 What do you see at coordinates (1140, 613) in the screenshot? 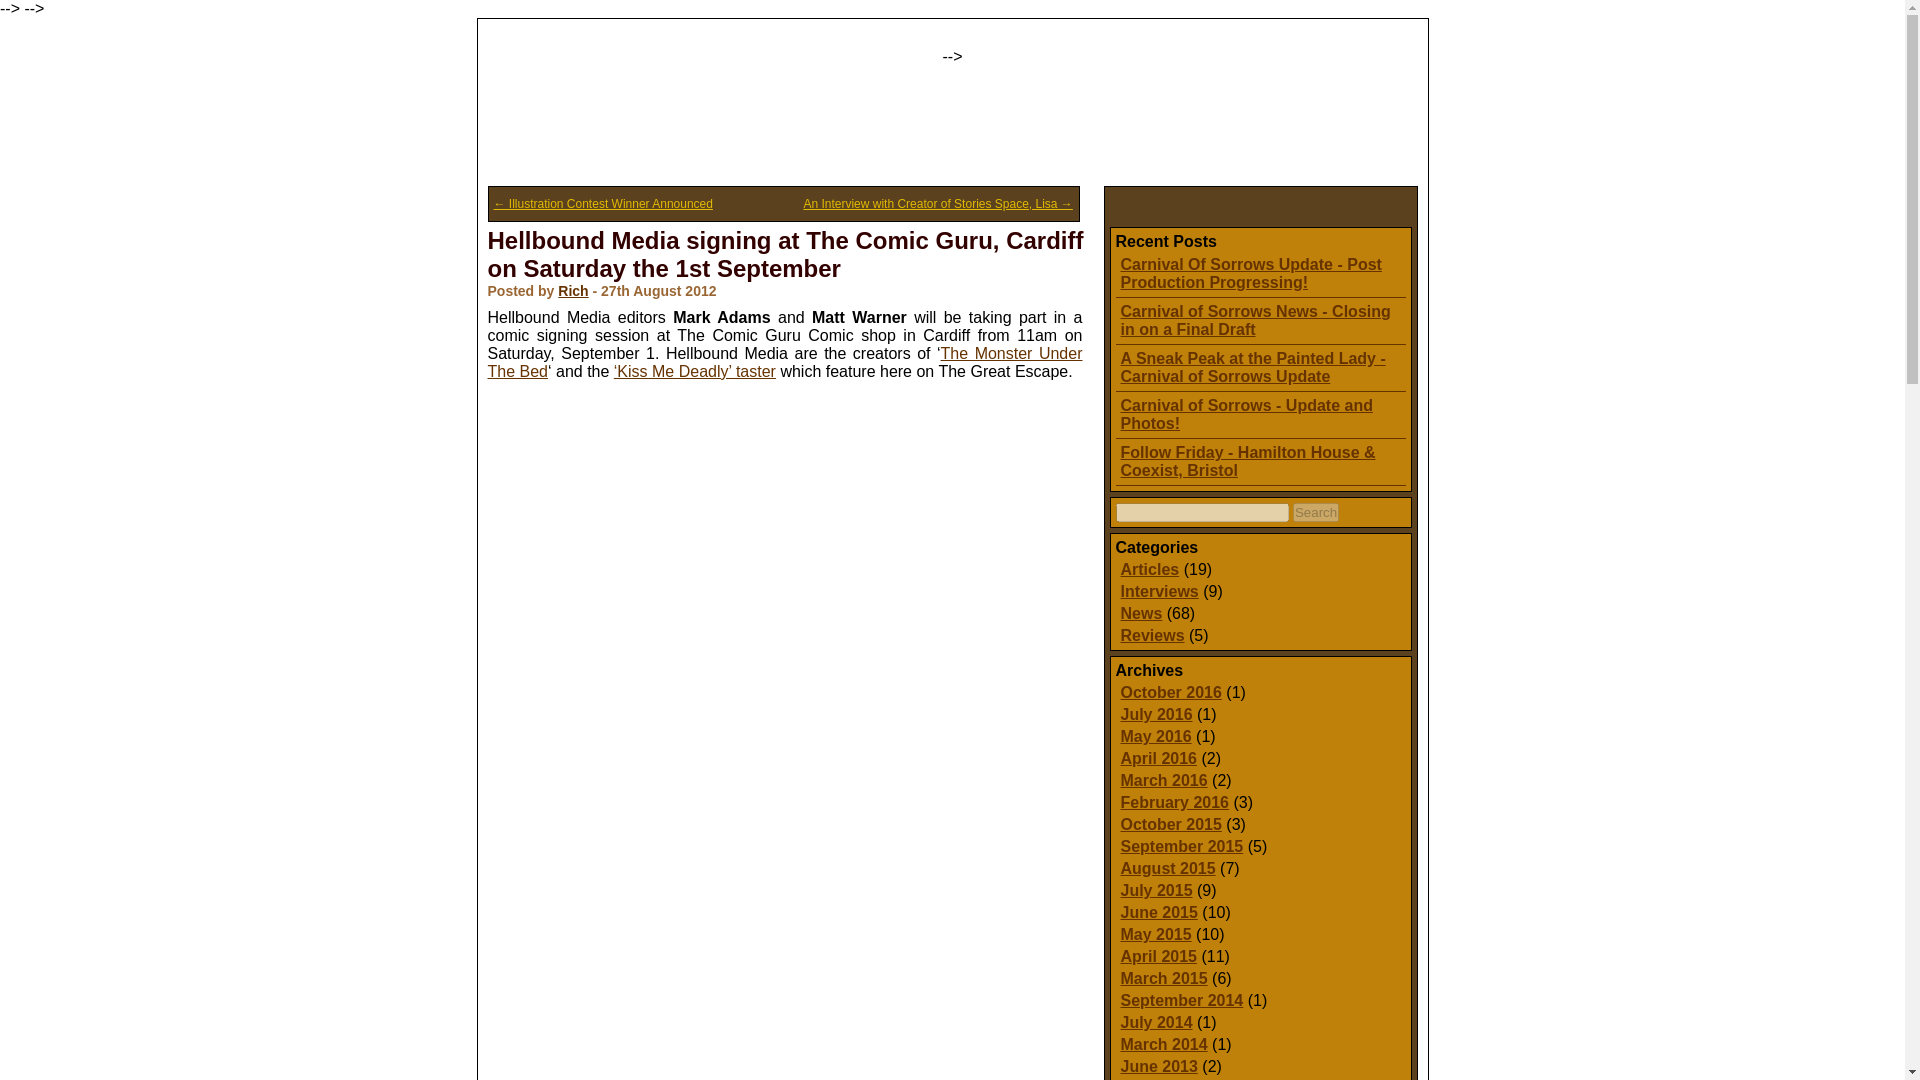
I see `News` at bounding box center [1140, 613].